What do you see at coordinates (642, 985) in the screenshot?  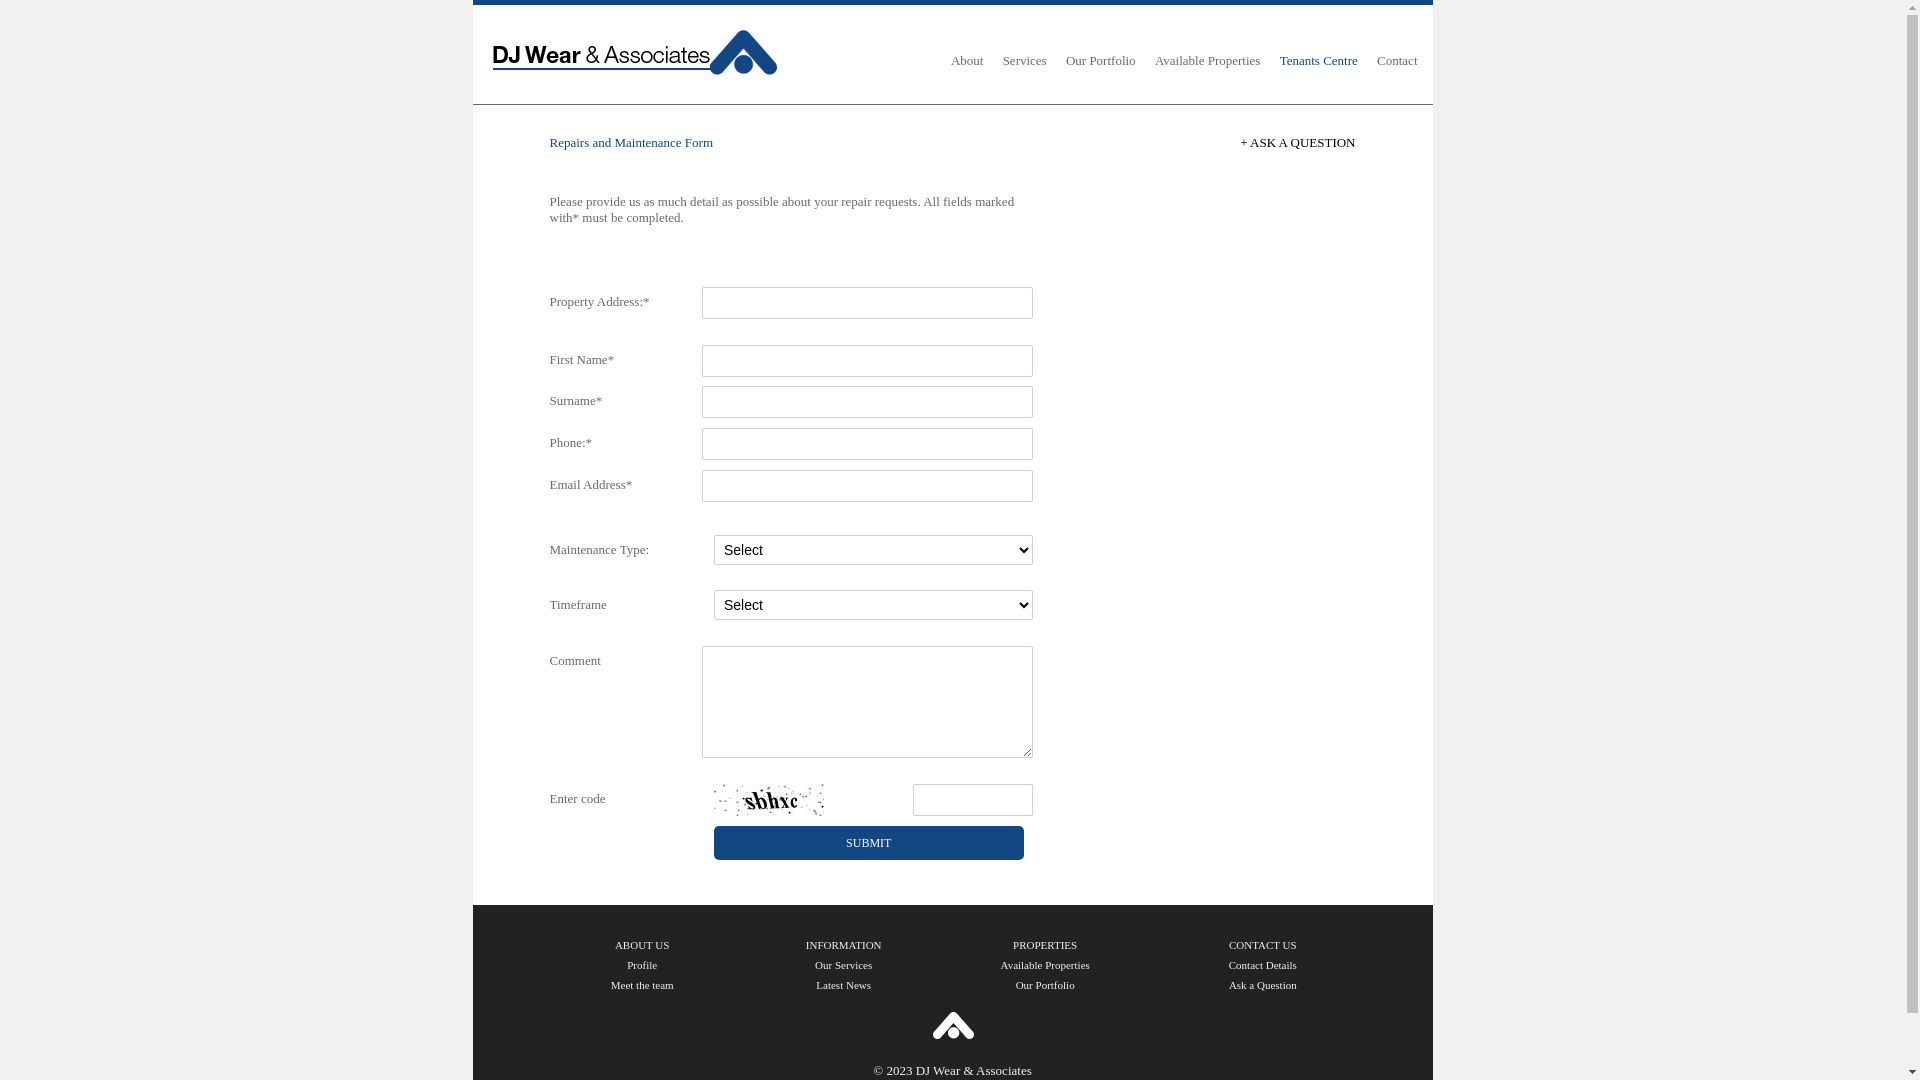 I see `Meet the team` at bounding box center [642, 985].